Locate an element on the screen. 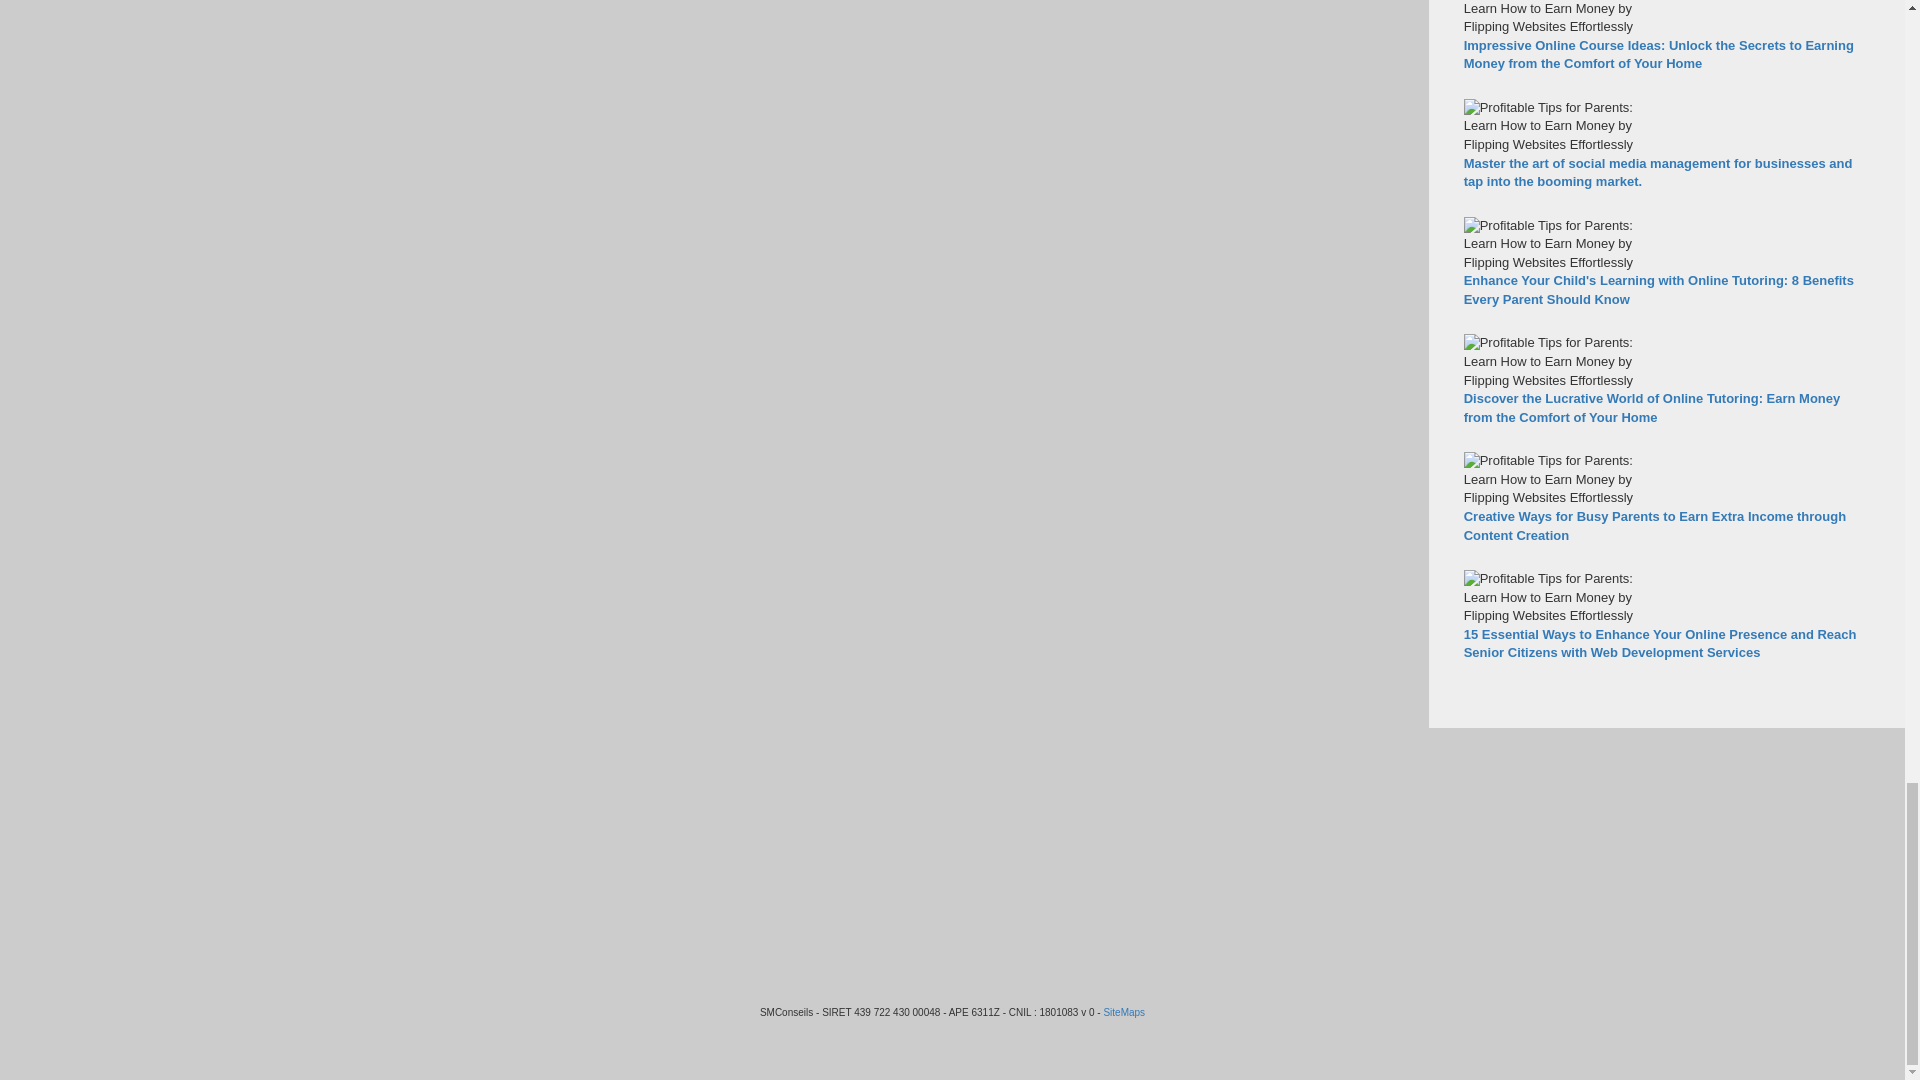 The image size is (1920, 1080). SiteMaps is located at coordinates (1123, 1012).